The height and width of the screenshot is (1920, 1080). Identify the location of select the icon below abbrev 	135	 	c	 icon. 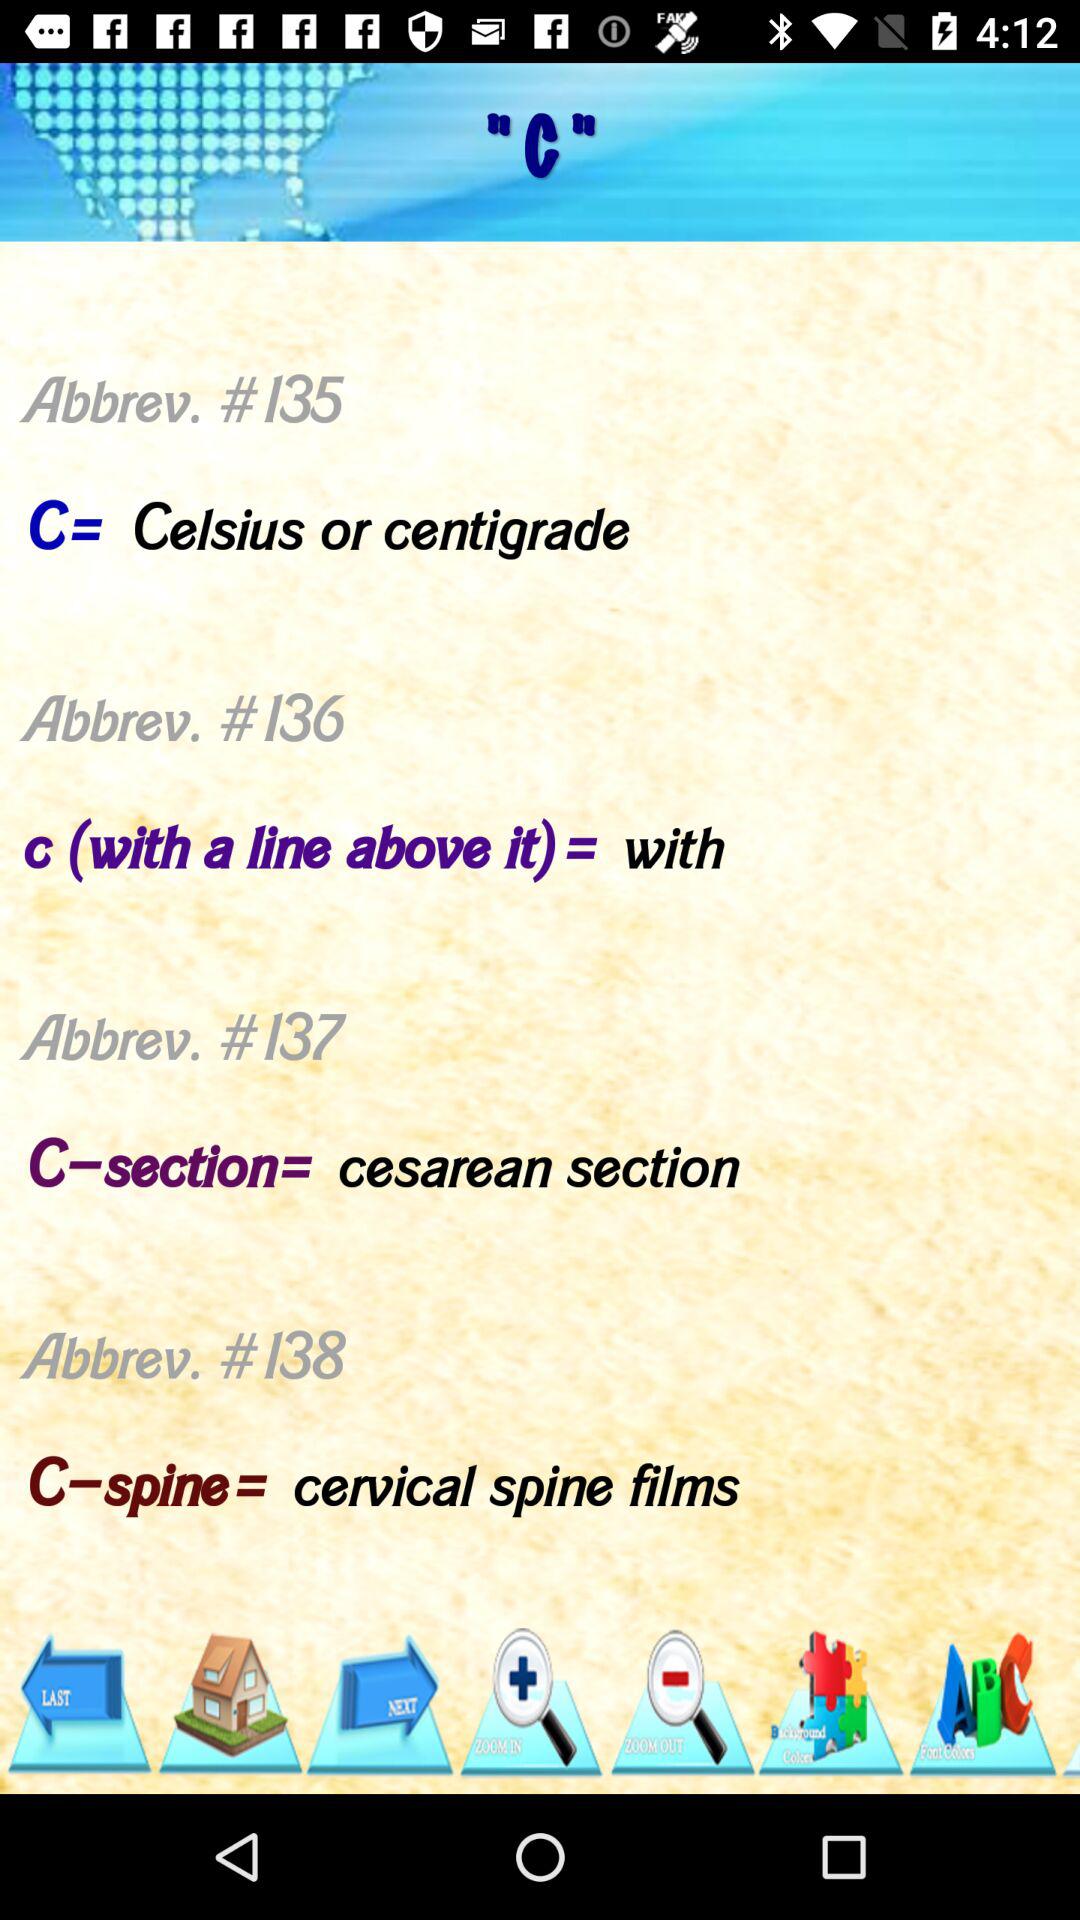
(380, 1703).